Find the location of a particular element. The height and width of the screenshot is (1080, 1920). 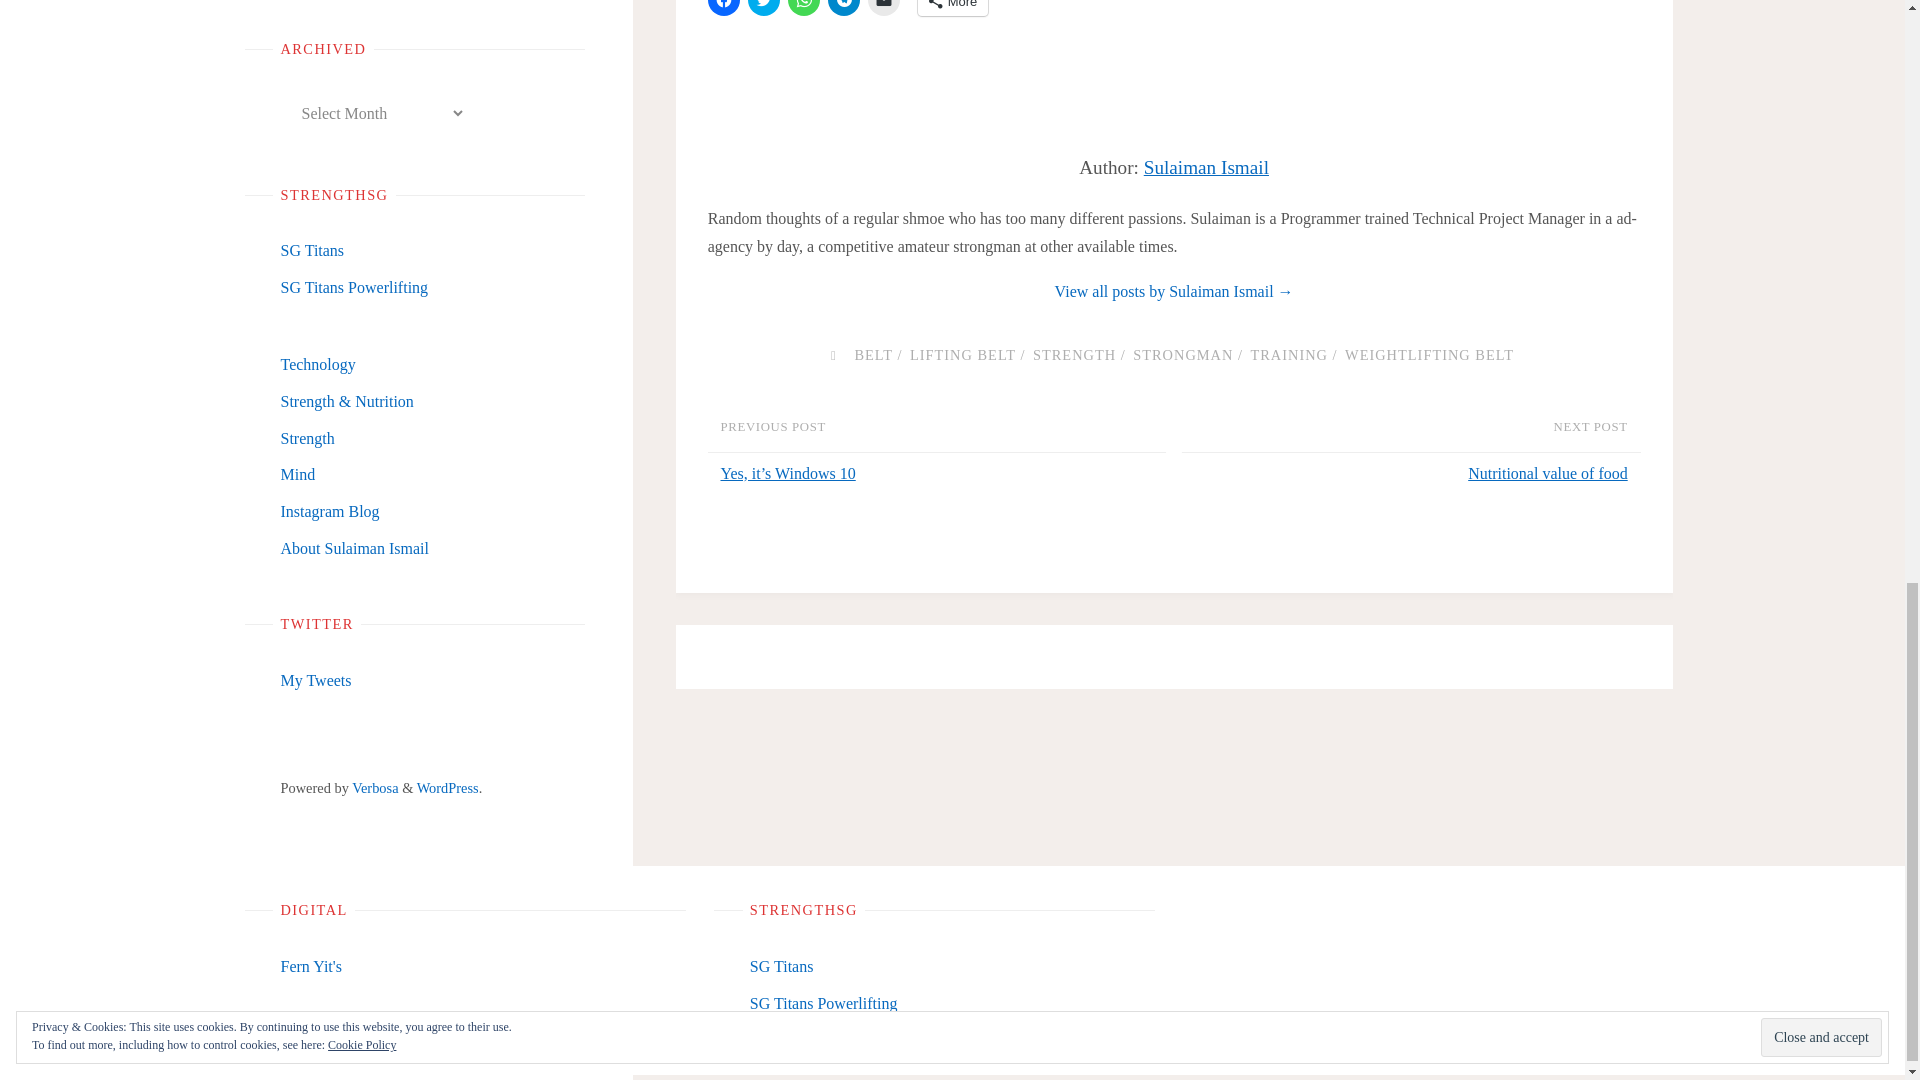

Verbosa WordPress Theme by Cryout Creations is located at coordinates (374, 787).